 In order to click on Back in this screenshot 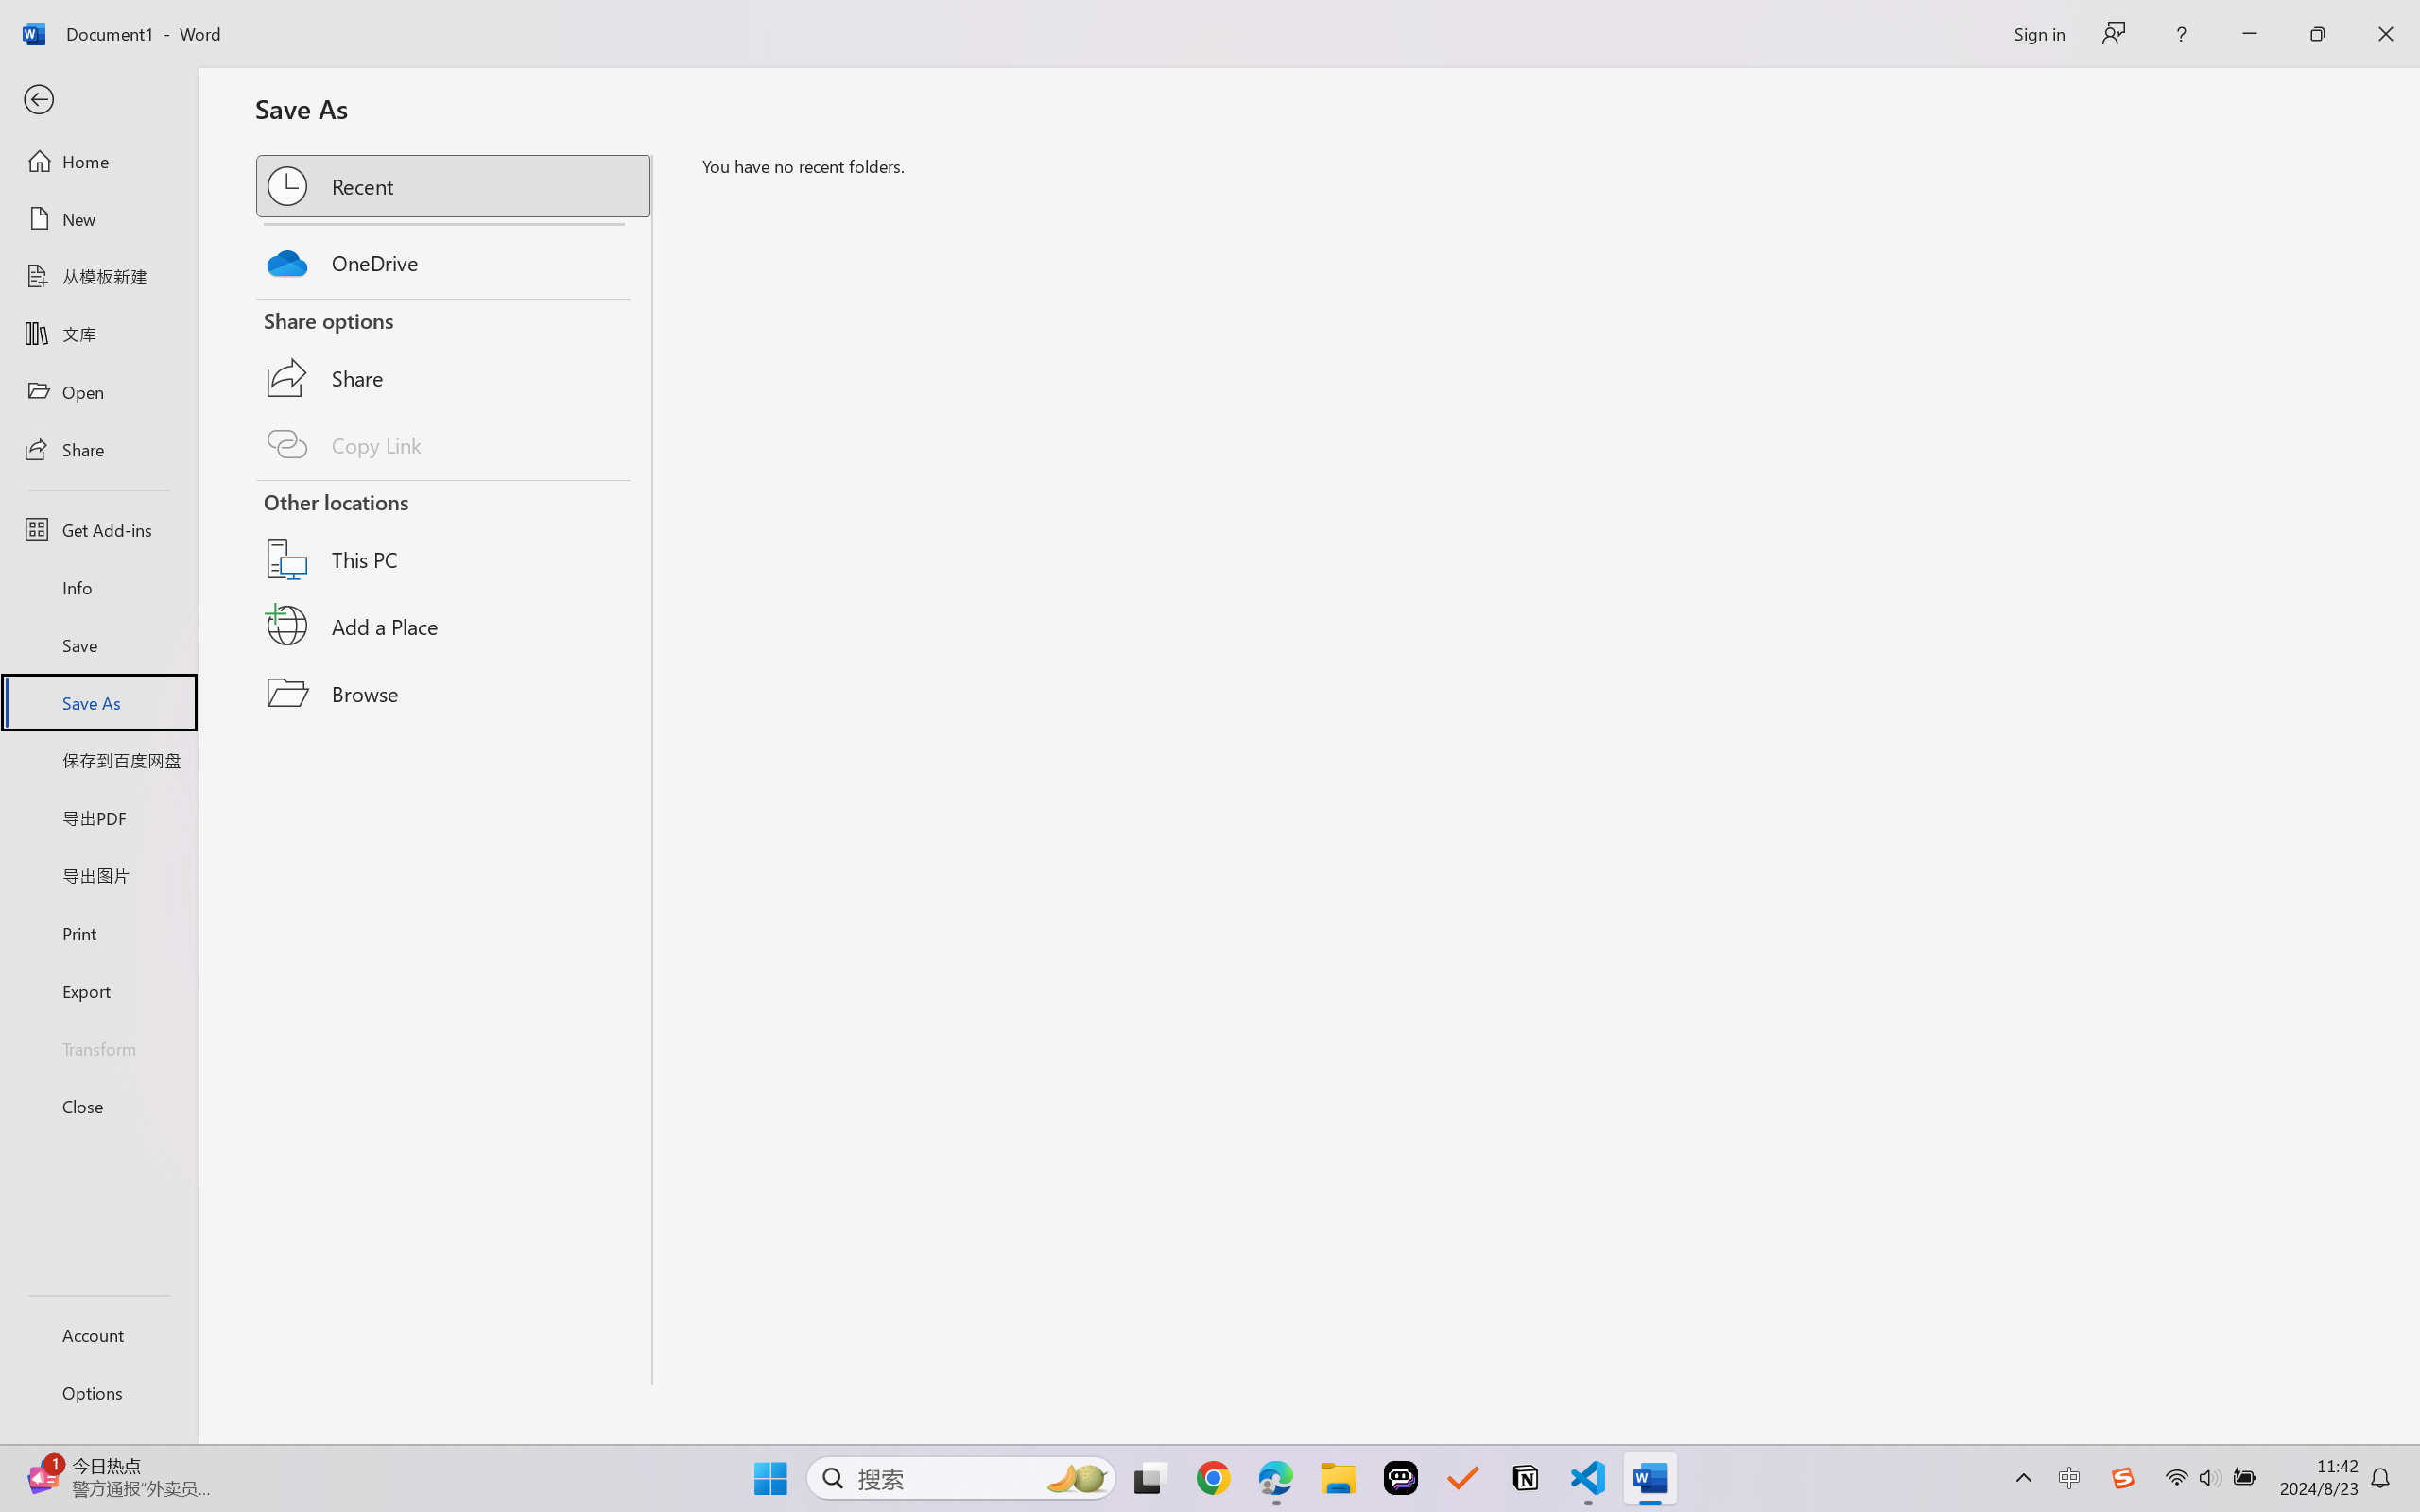, I will do `click(98, 100)`.